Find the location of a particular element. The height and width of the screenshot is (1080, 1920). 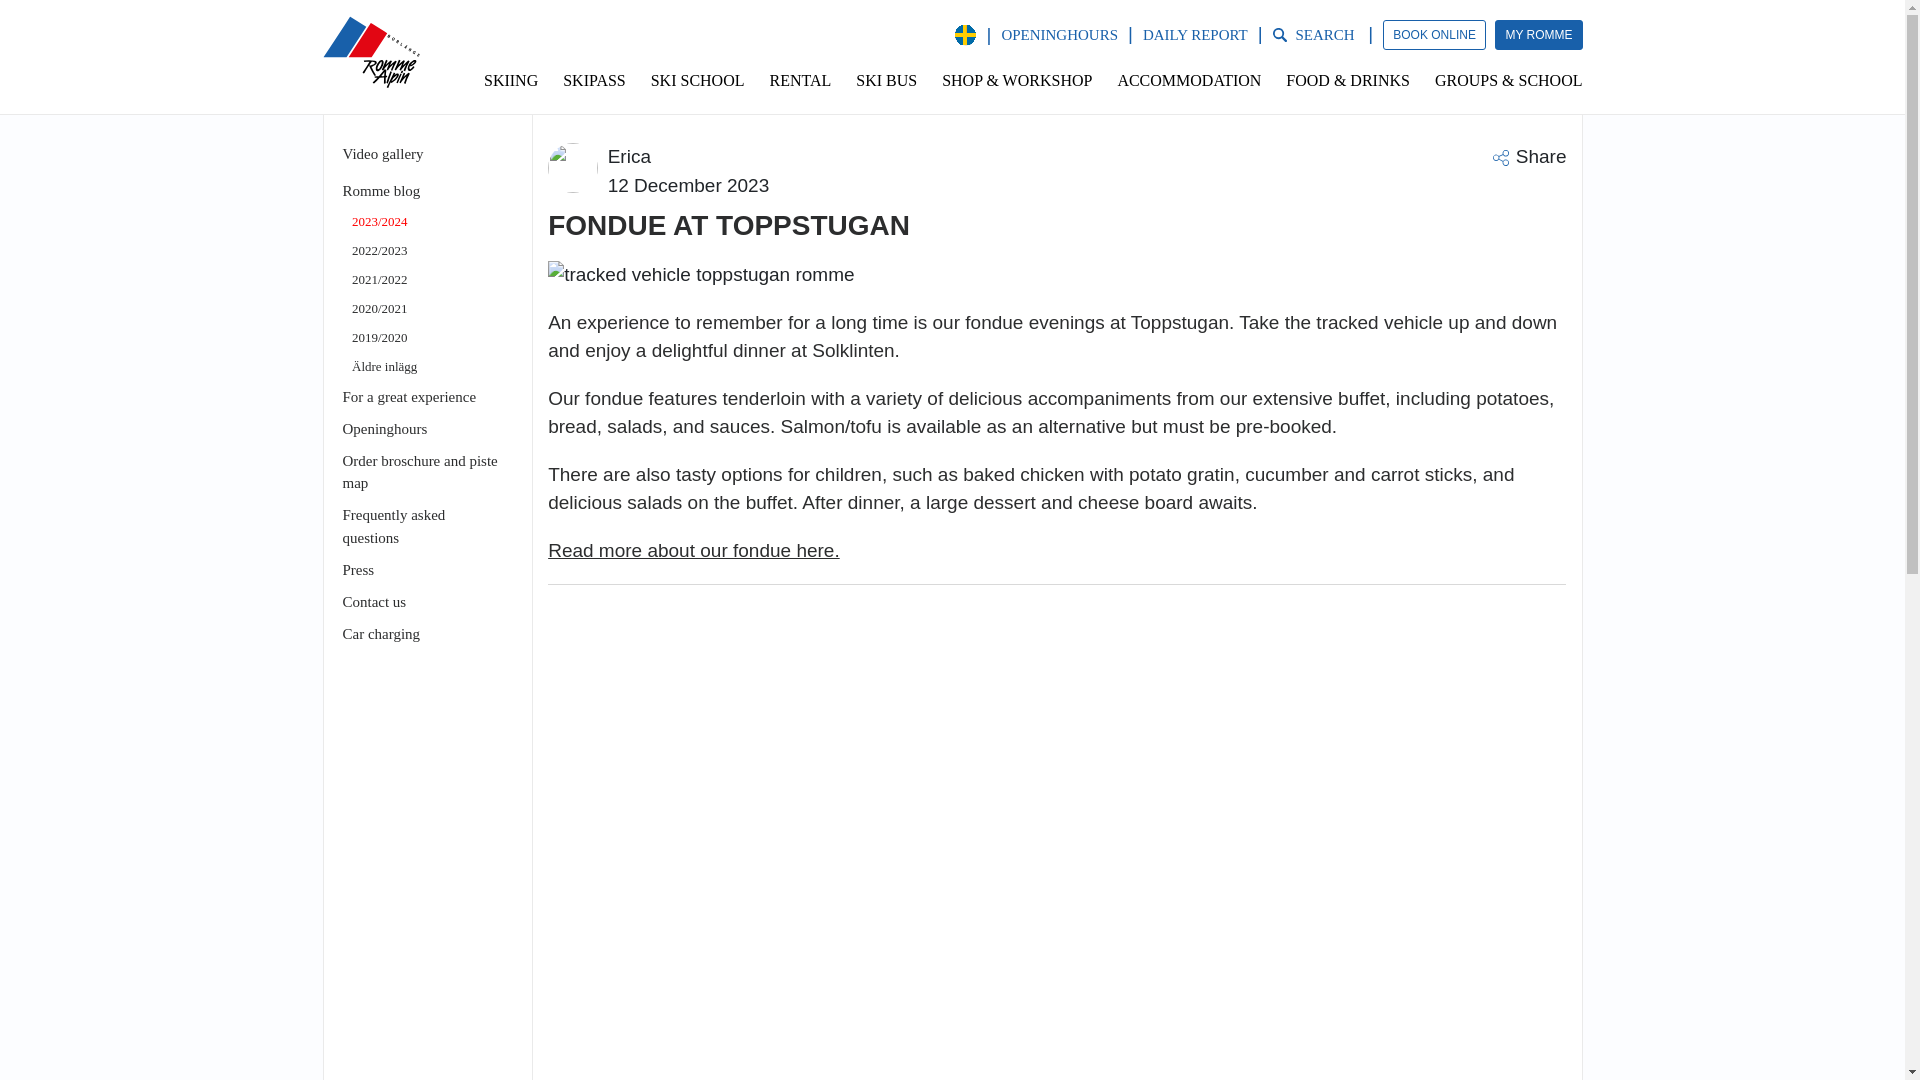

Press is located at coordinates (358, 569).